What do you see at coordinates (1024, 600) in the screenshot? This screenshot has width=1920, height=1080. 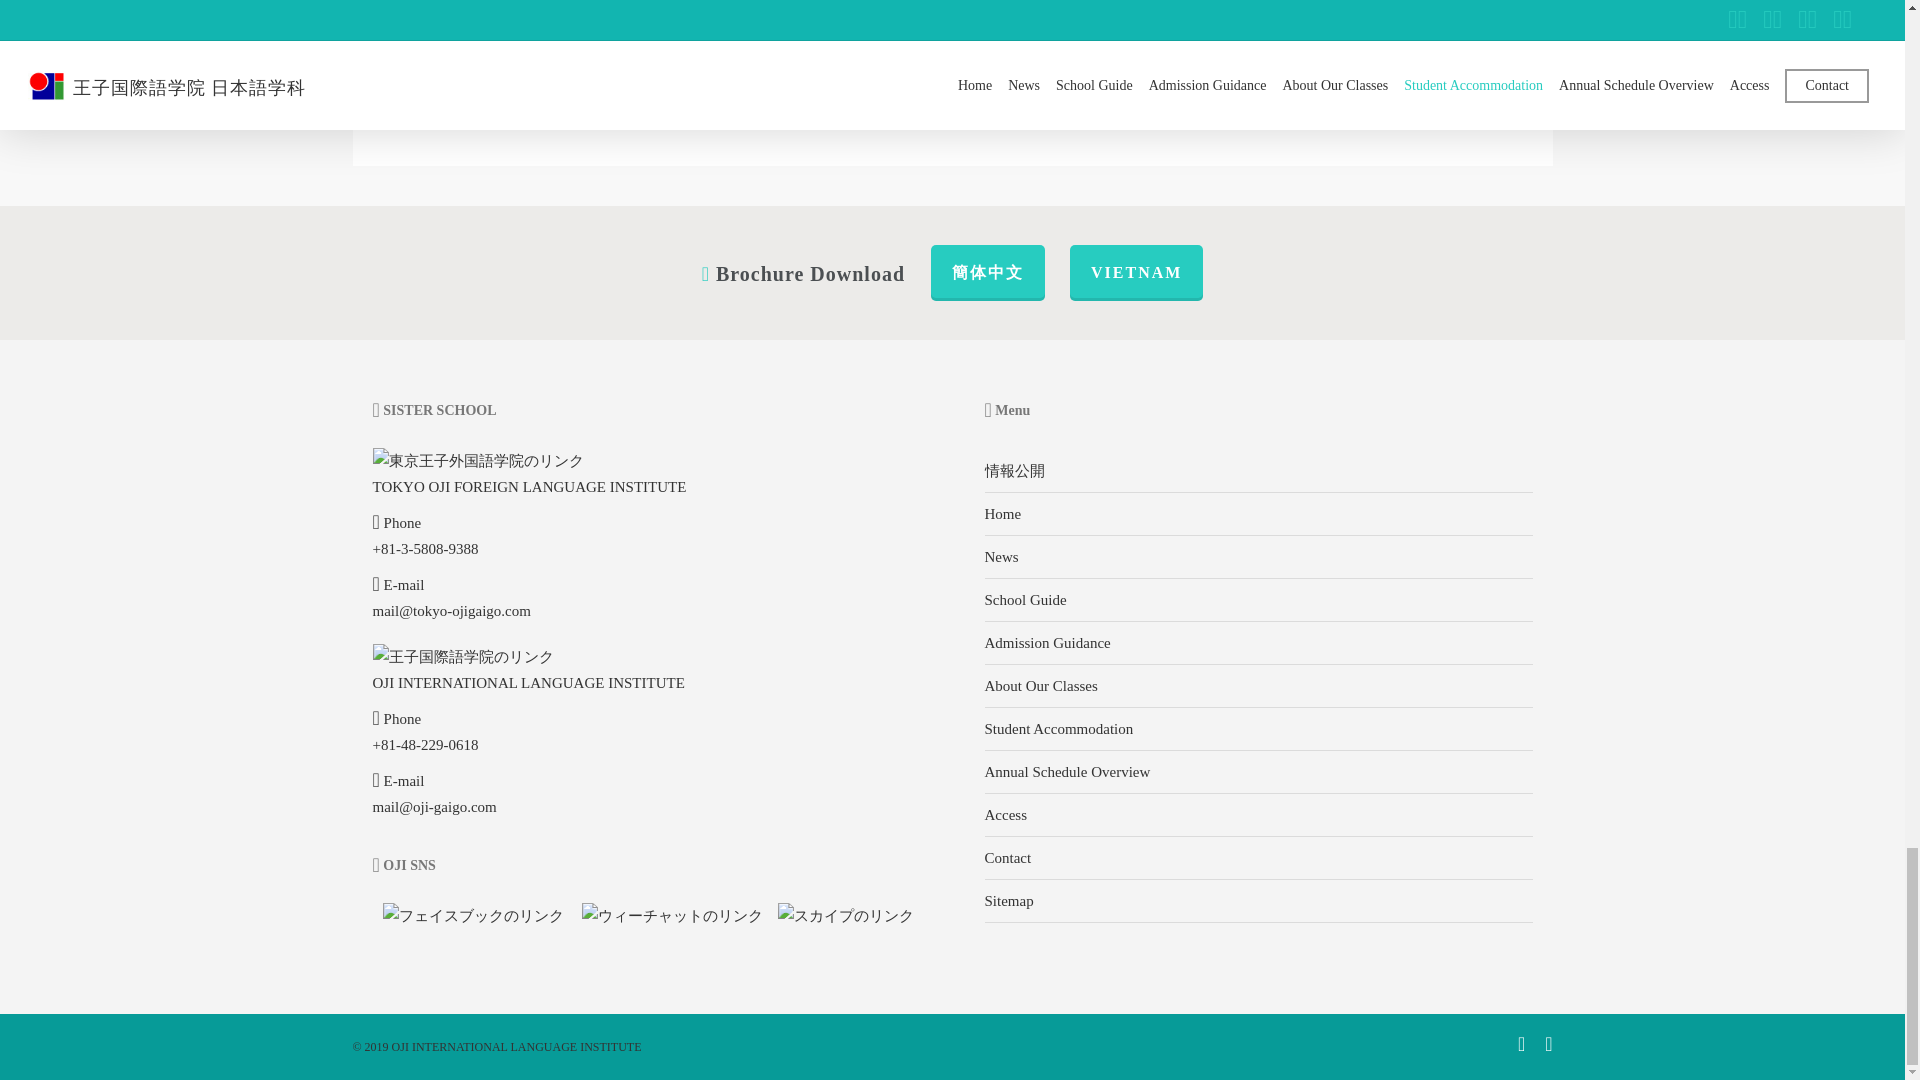 I see `School Guide` at bounding box center [1024, 600].